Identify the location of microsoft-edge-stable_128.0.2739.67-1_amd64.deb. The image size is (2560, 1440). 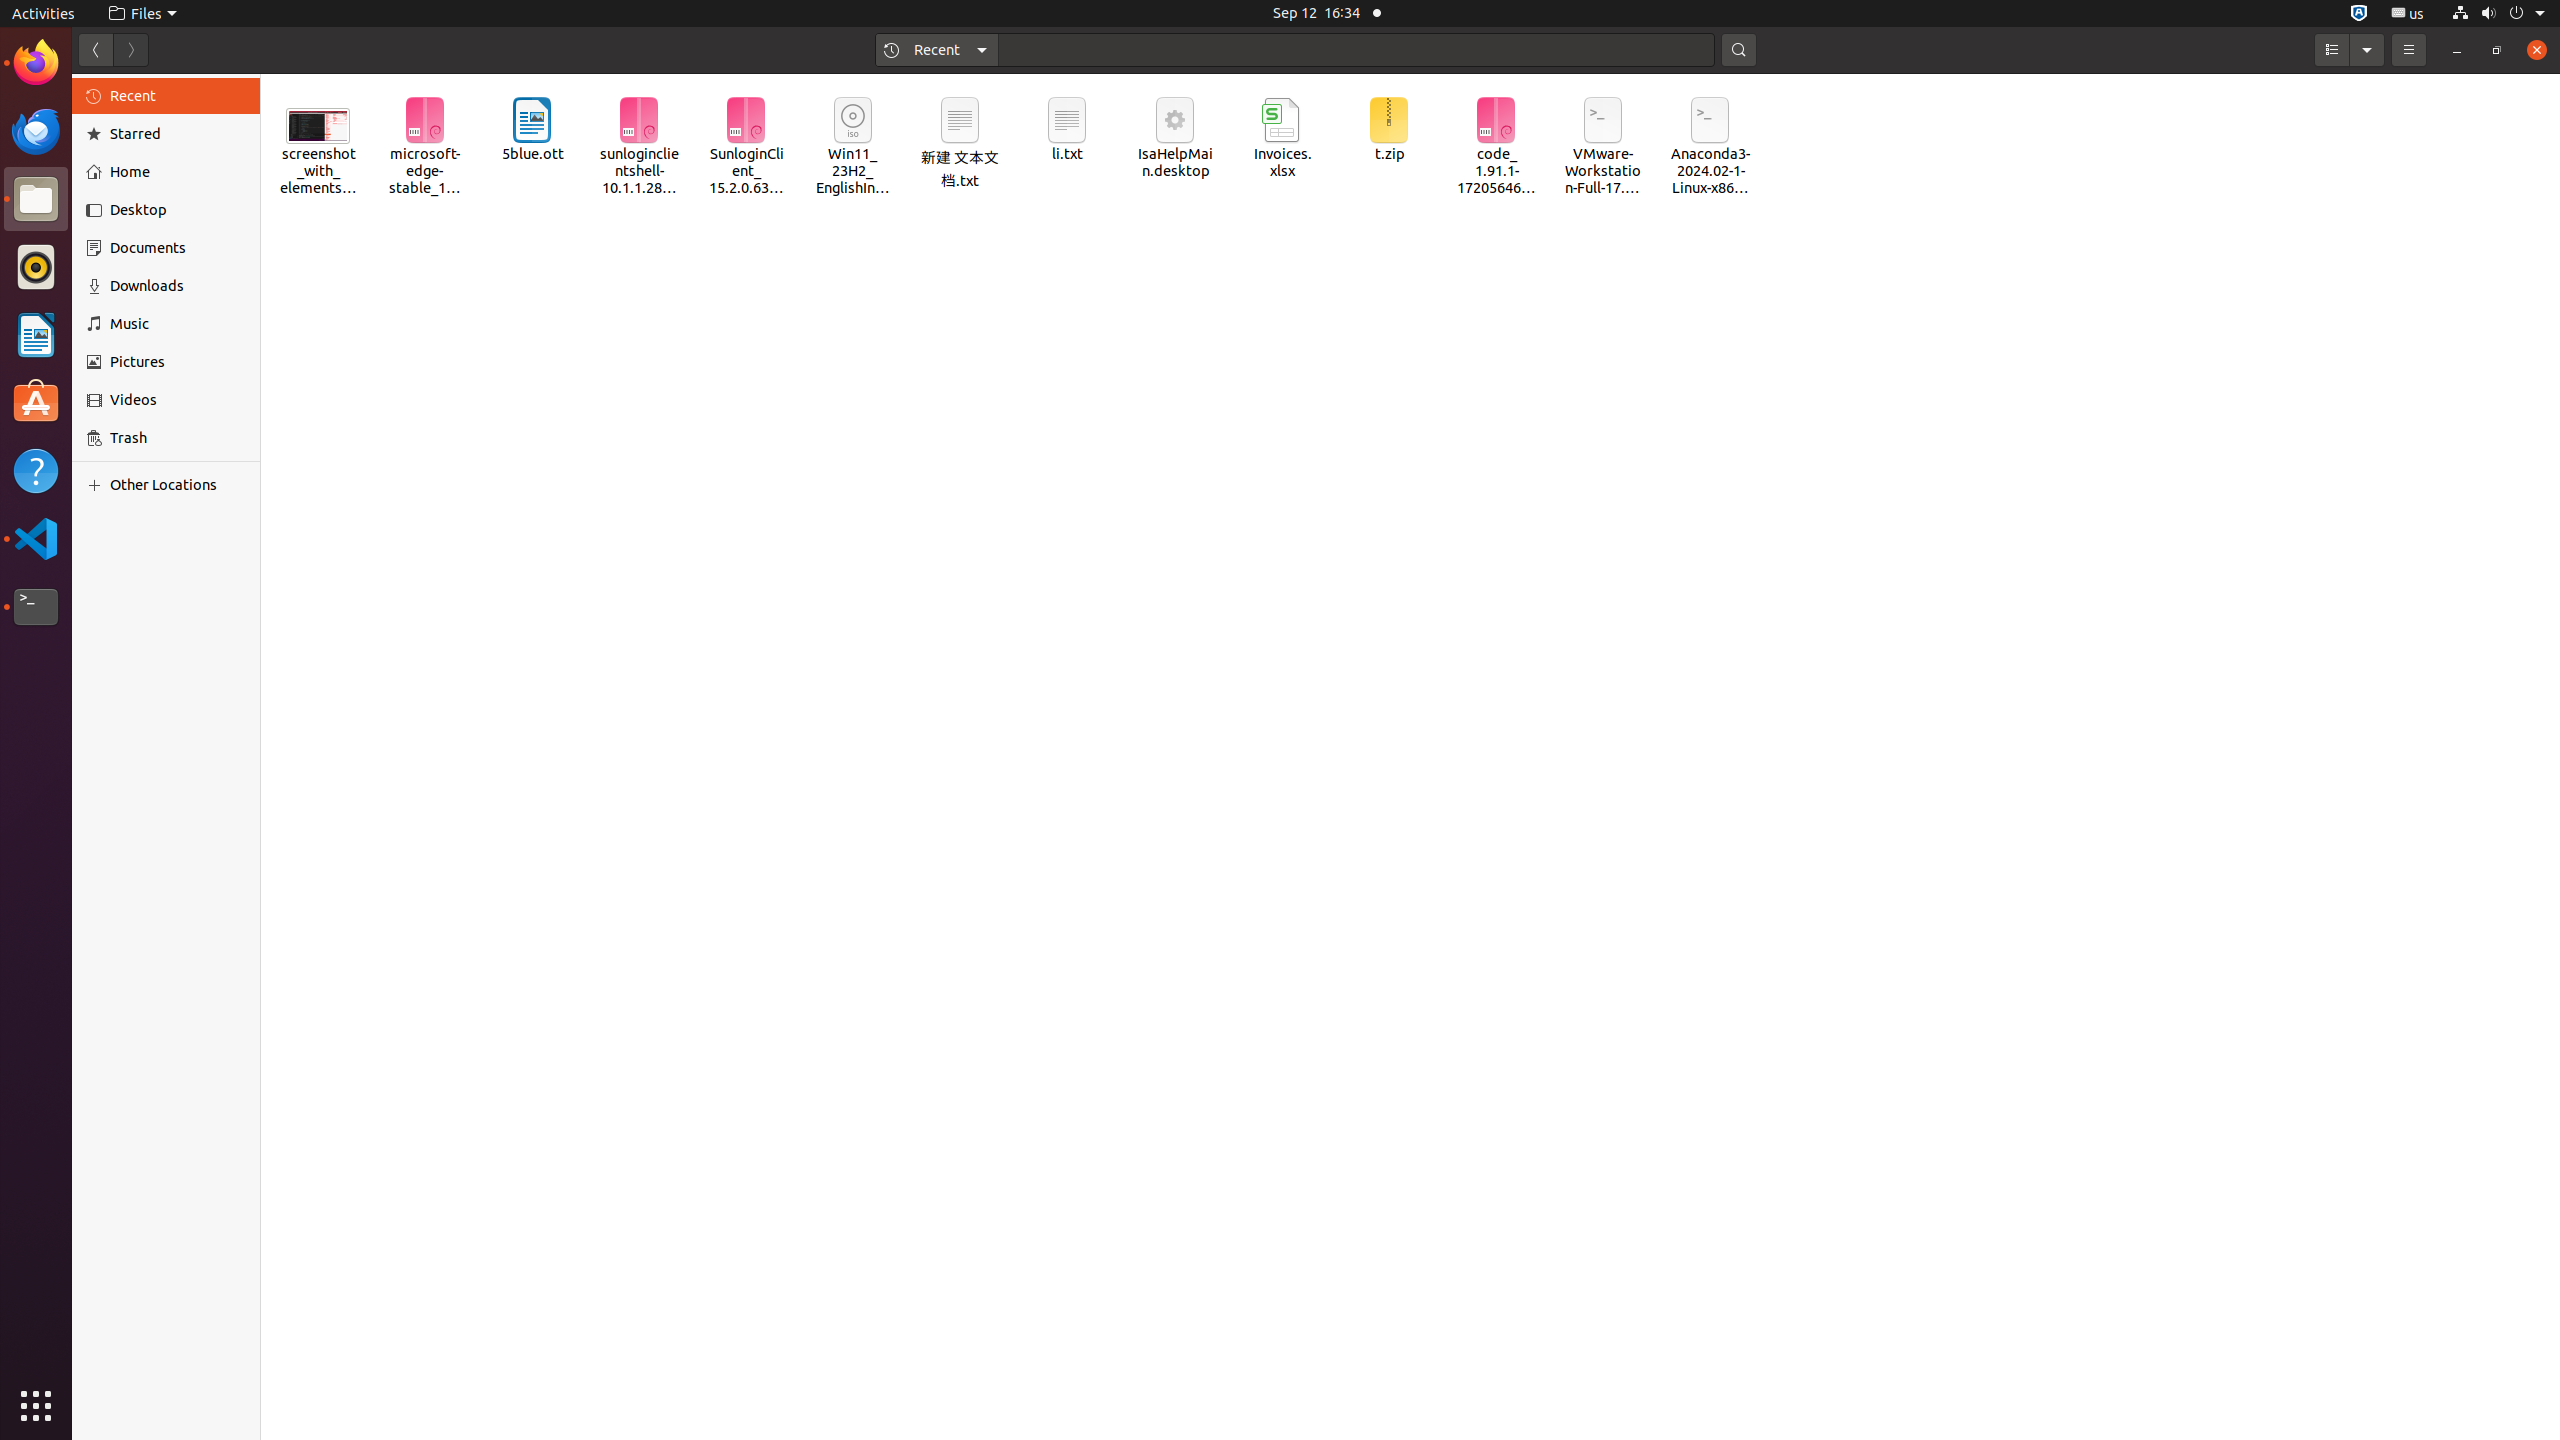
(425, 148).